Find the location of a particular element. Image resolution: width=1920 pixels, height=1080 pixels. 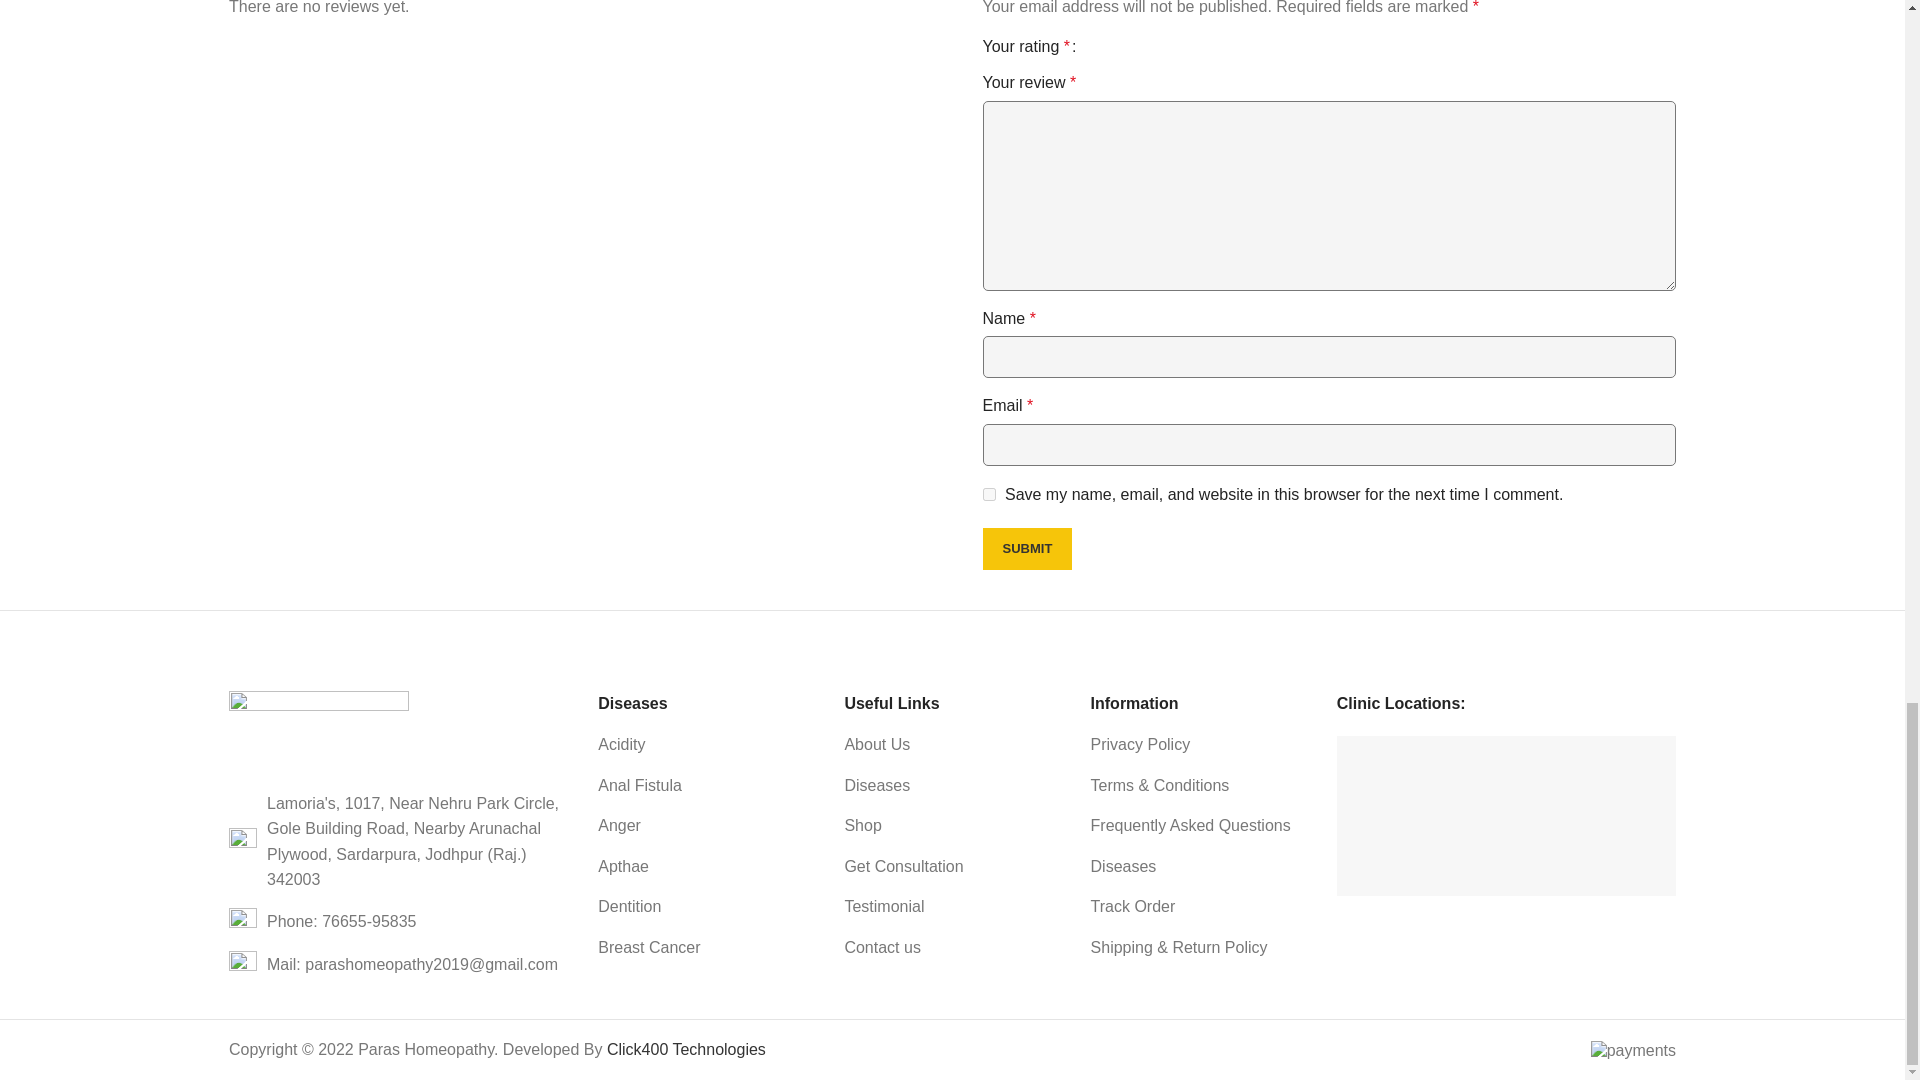

Acidity is located at coordinates (706, 745).